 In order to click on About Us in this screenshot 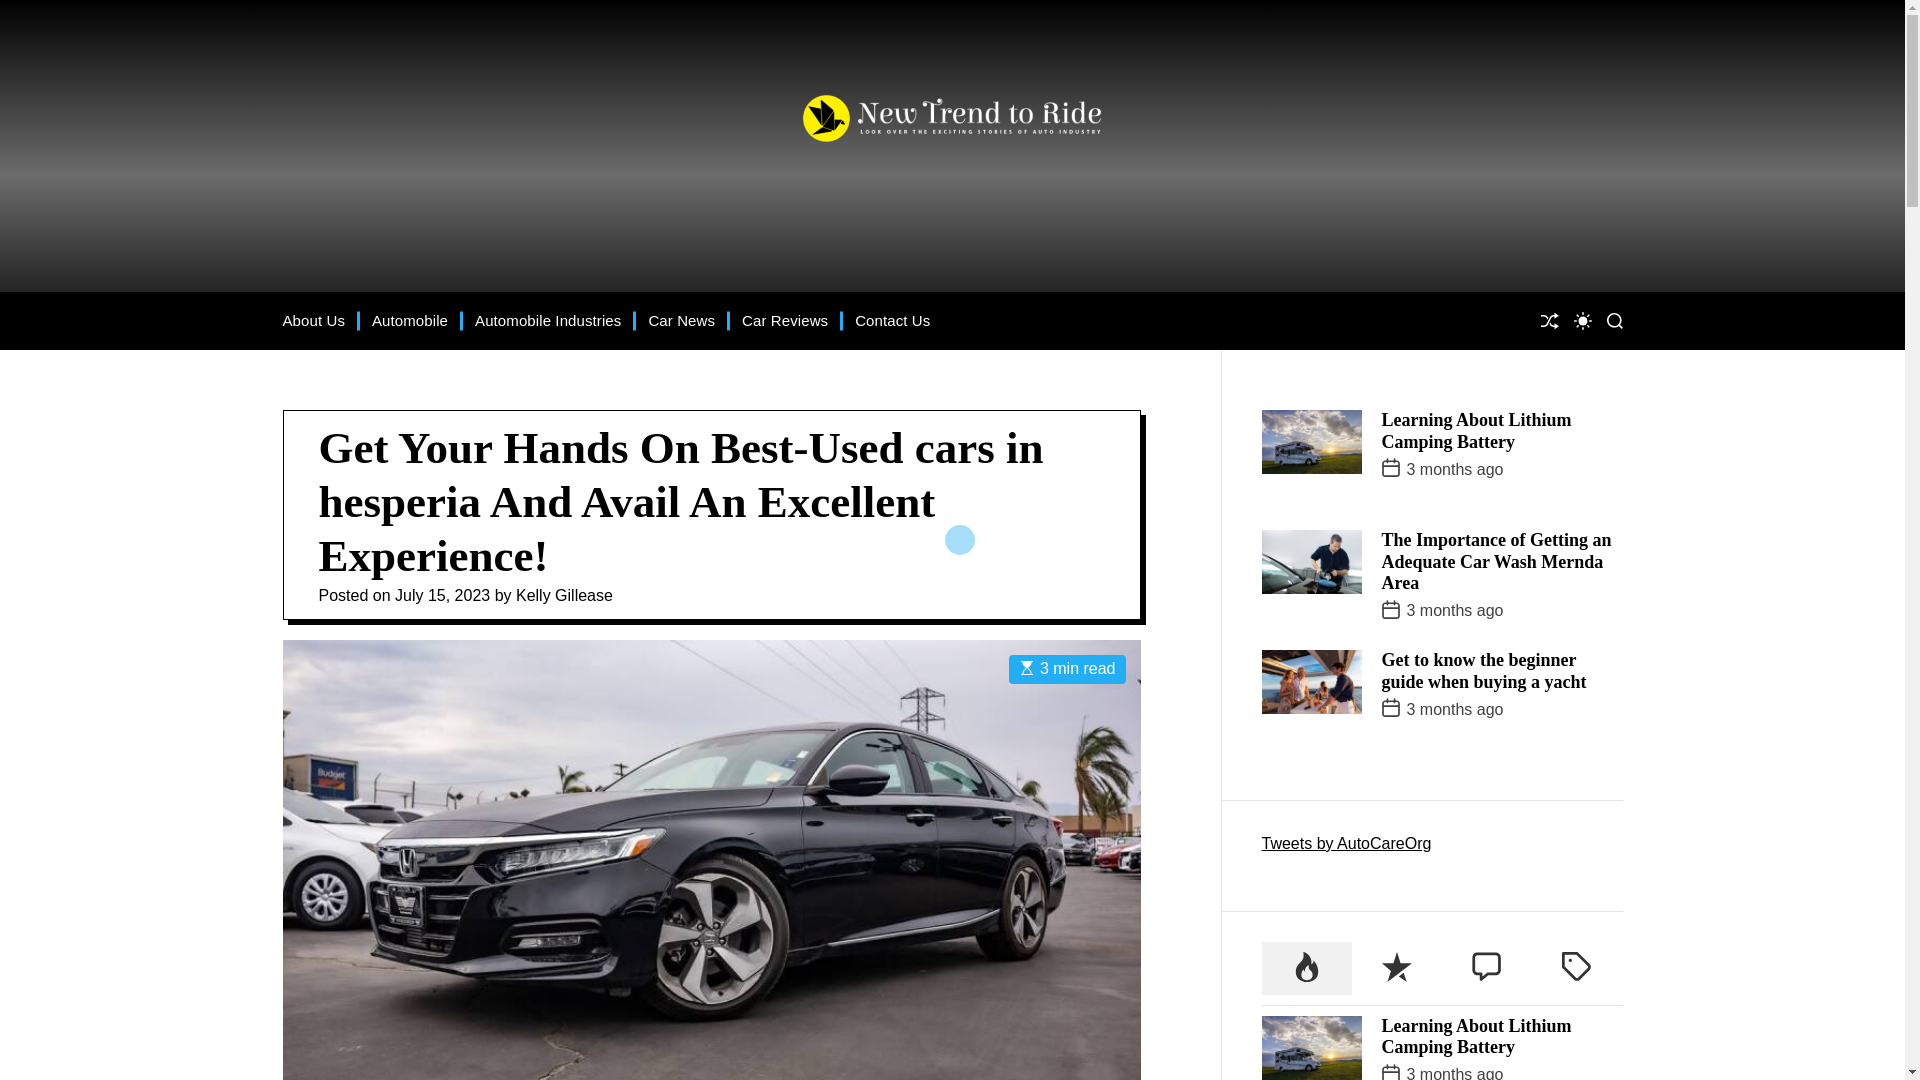, I will do `click(314, 321)`.